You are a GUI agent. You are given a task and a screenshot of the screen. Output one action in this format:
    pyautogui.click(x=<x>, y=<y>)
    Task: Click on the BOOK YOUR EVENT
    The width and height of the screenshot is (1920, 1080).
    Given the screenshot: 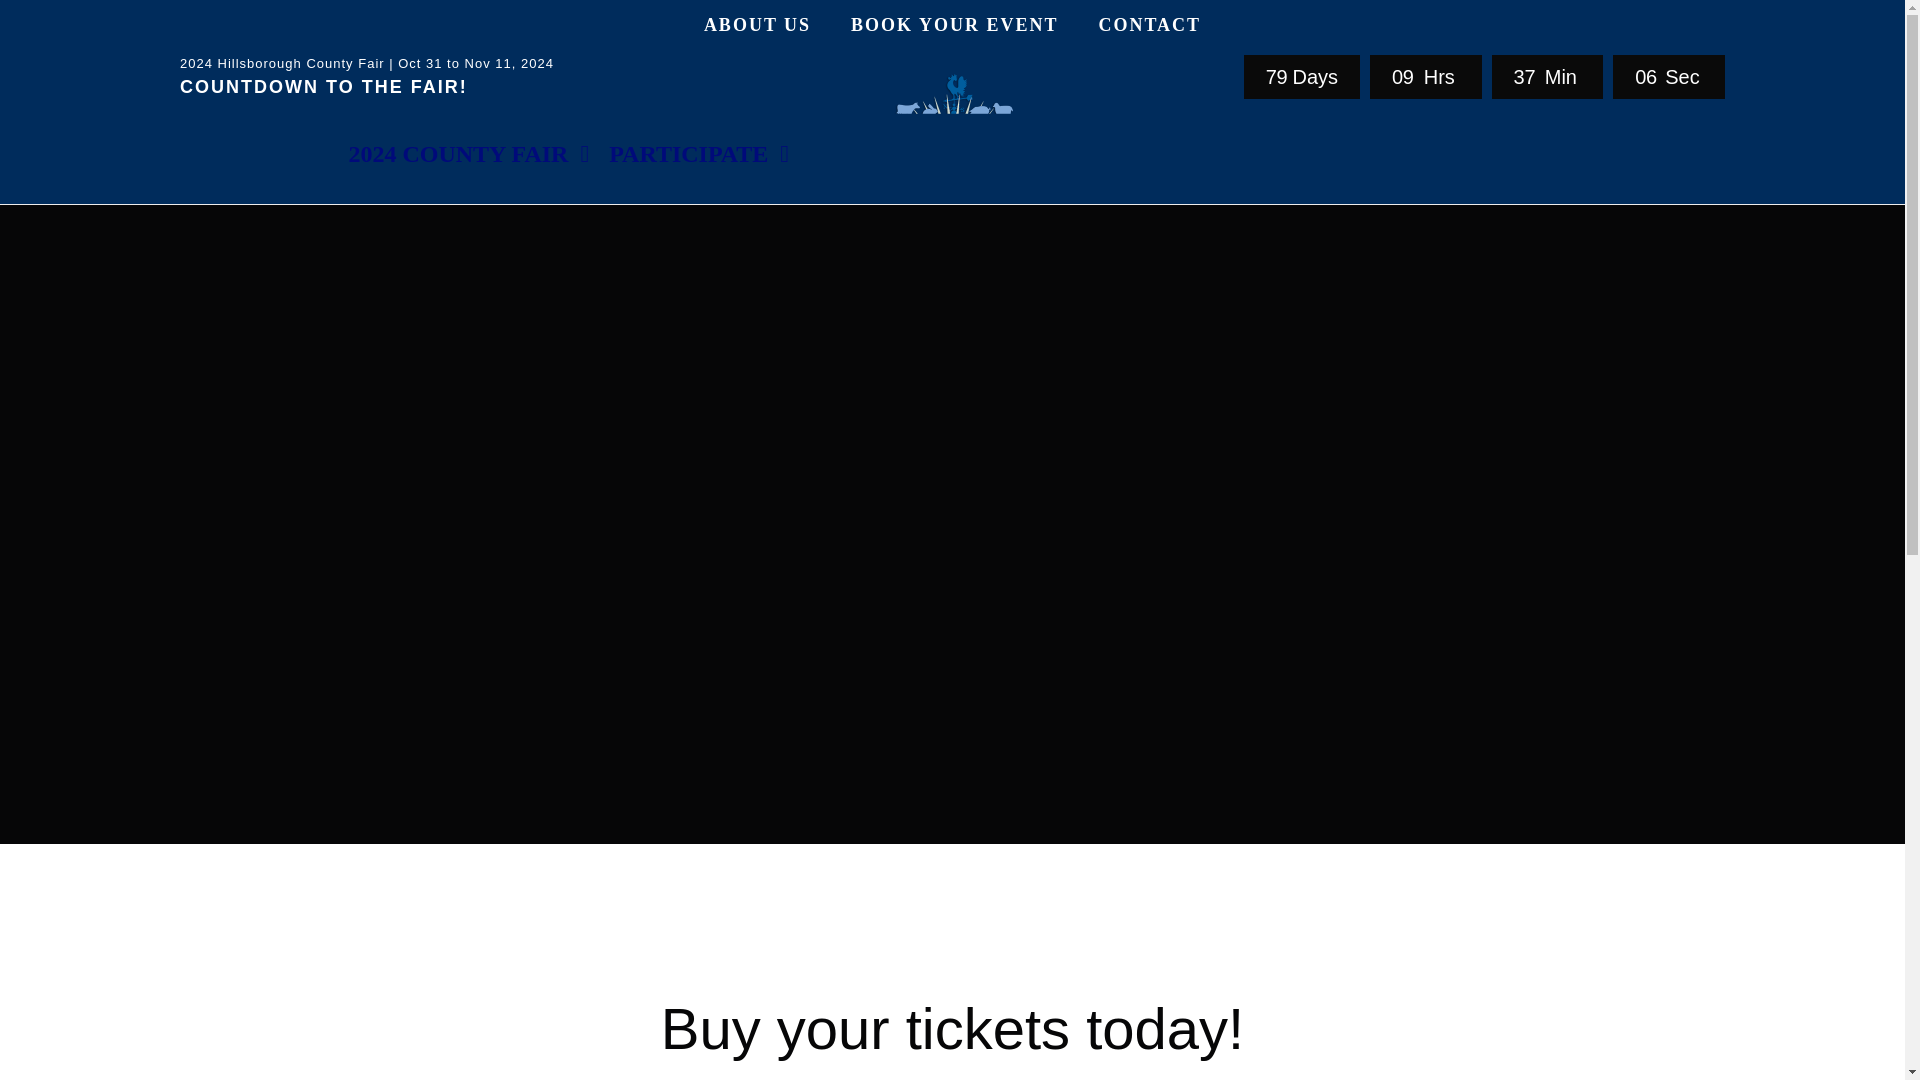 What is the action you would take?
    pyautogui.click(x=954, y=24)
    